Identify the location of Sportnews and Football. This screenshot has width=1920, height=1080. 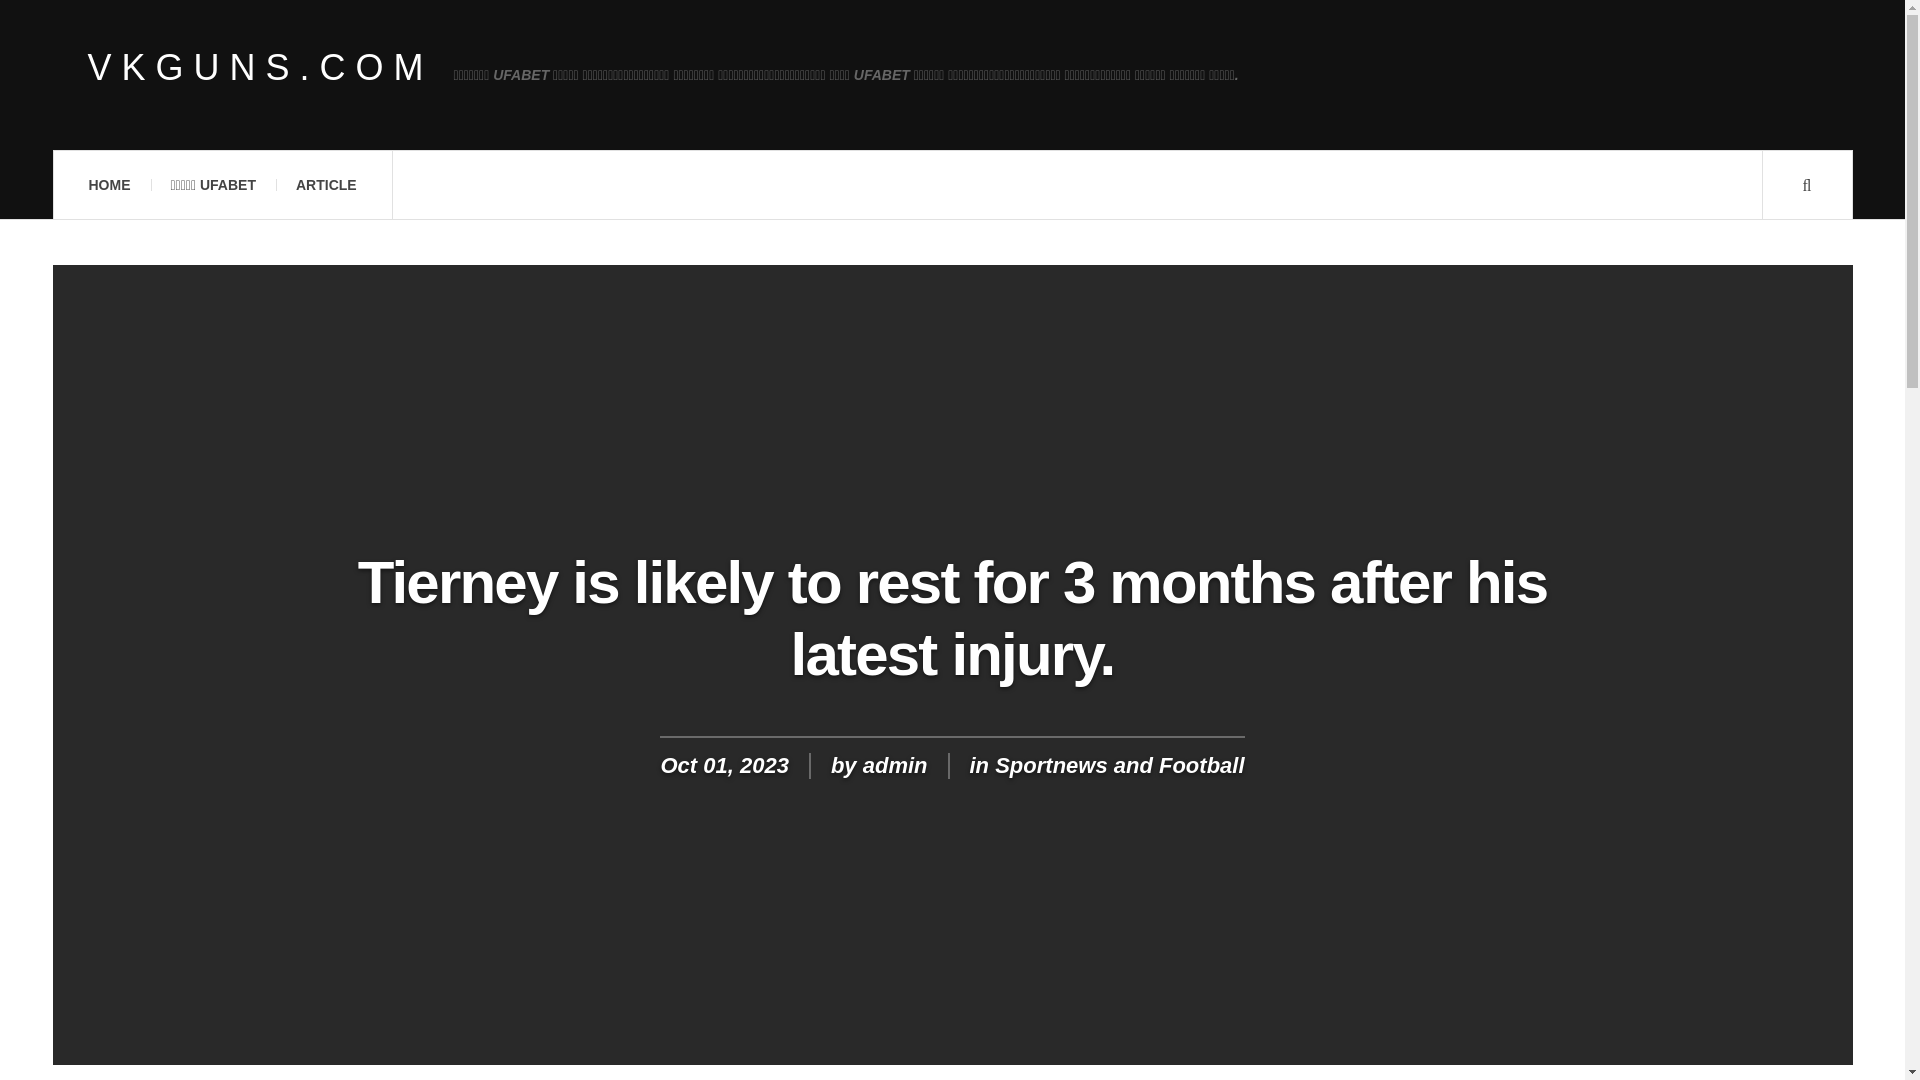
(1119, 764).